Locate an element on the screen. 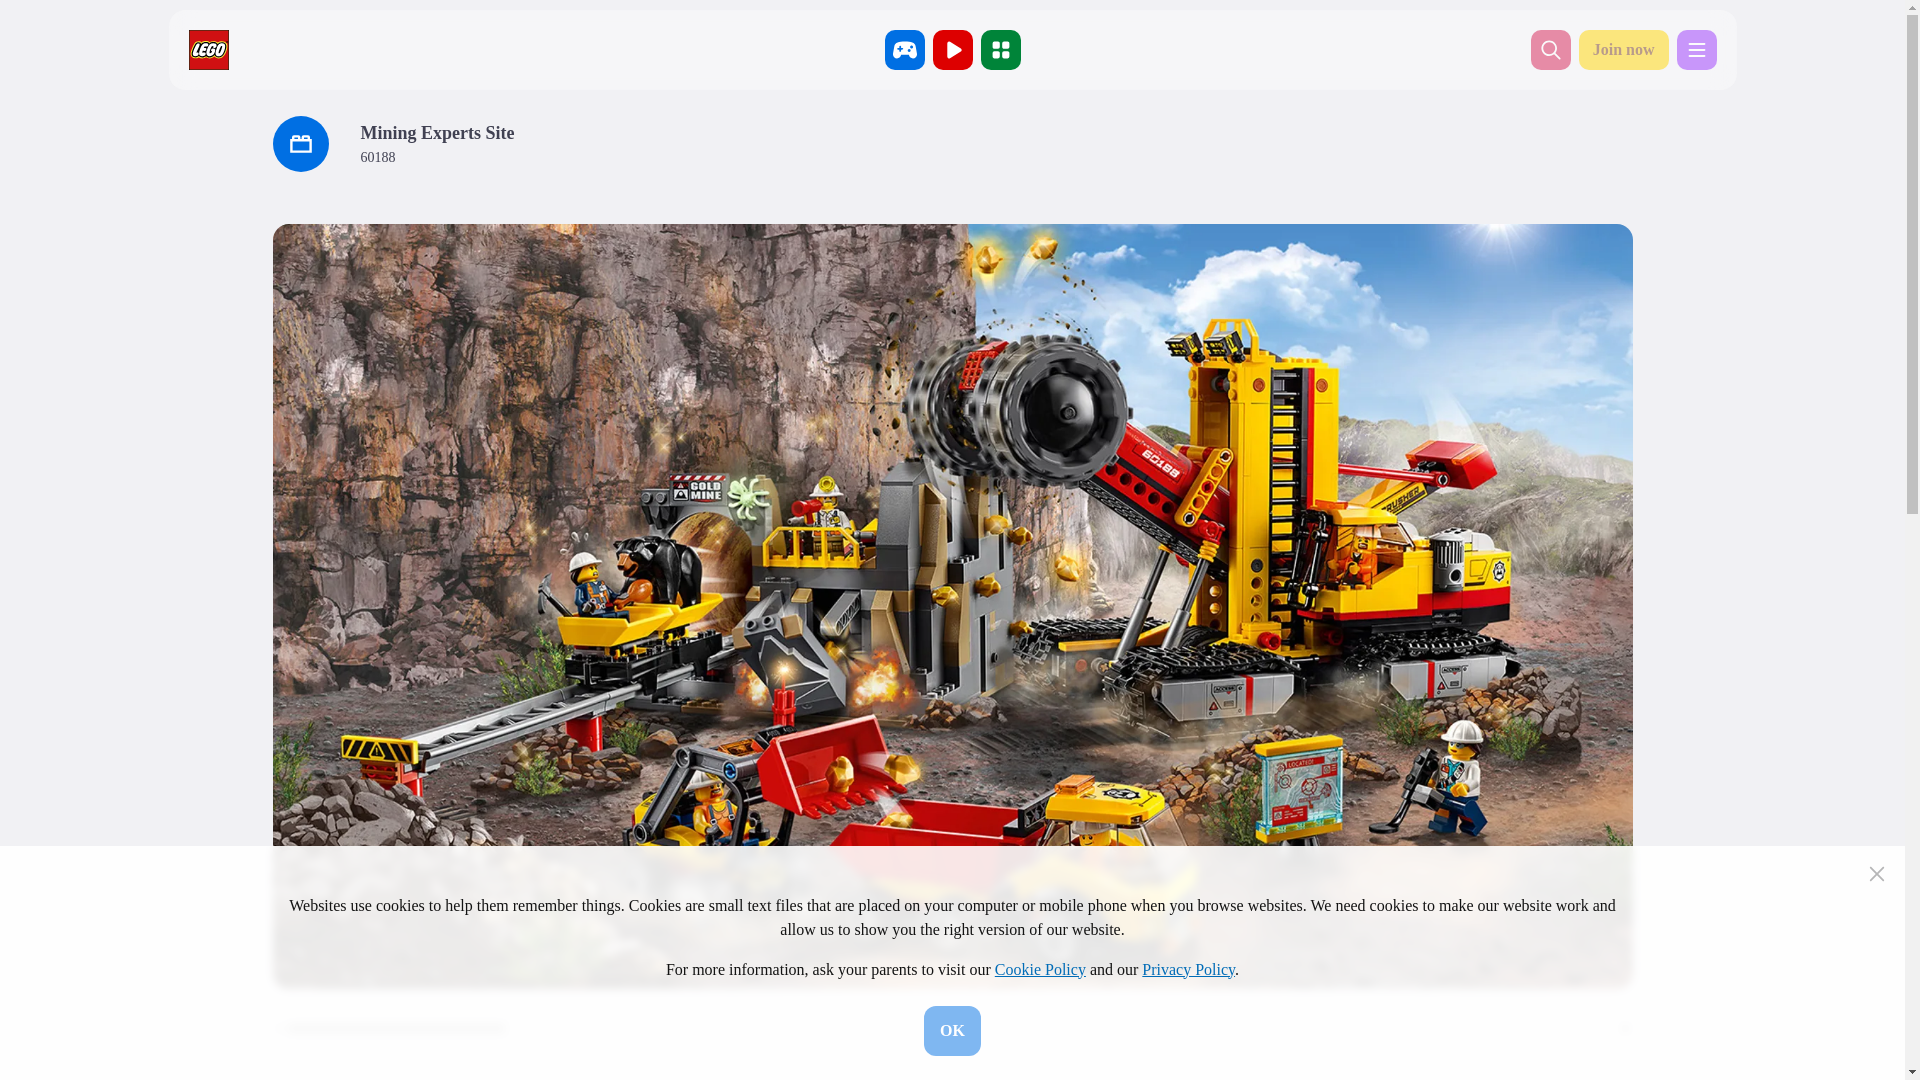 The width and height of the screenshot is (1920, 1080). Games is located at coordinates (903, 50).